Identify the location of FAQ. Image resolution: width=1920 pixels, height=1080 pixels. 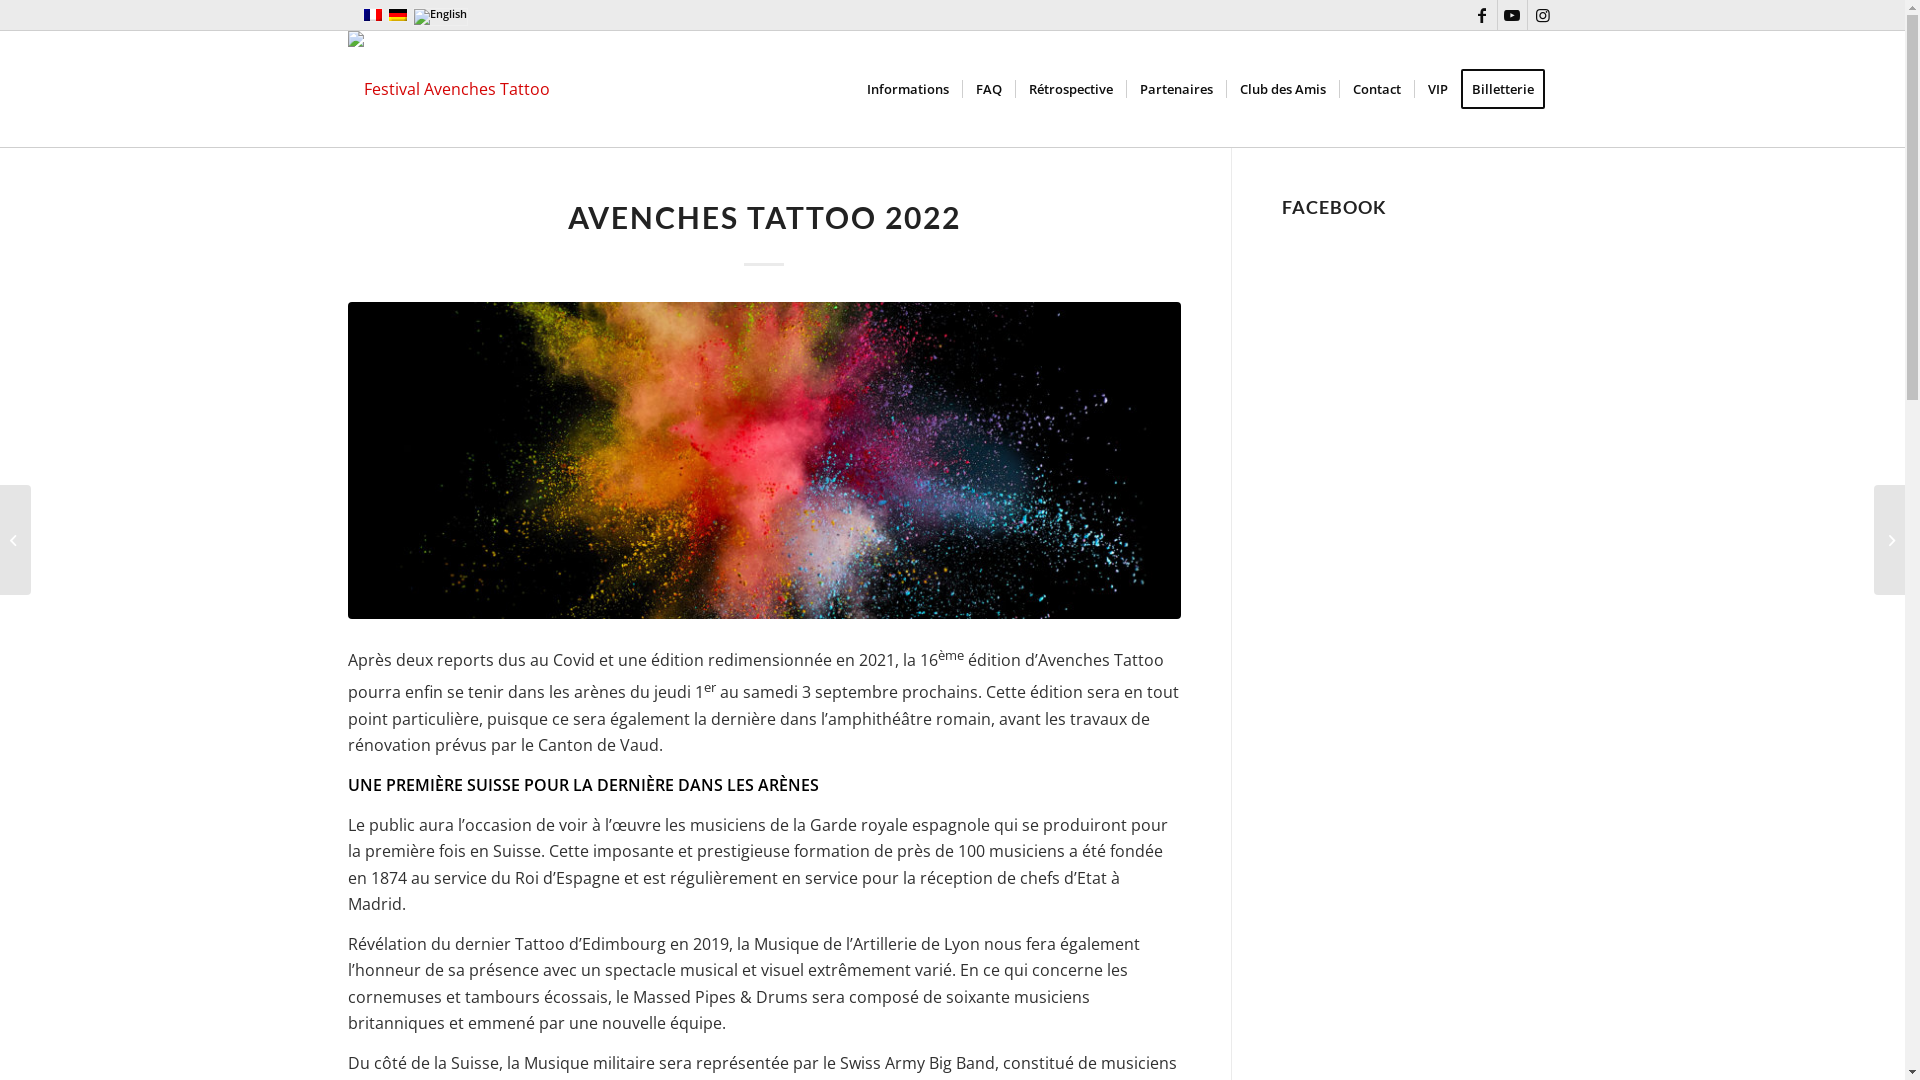
(988, 89).